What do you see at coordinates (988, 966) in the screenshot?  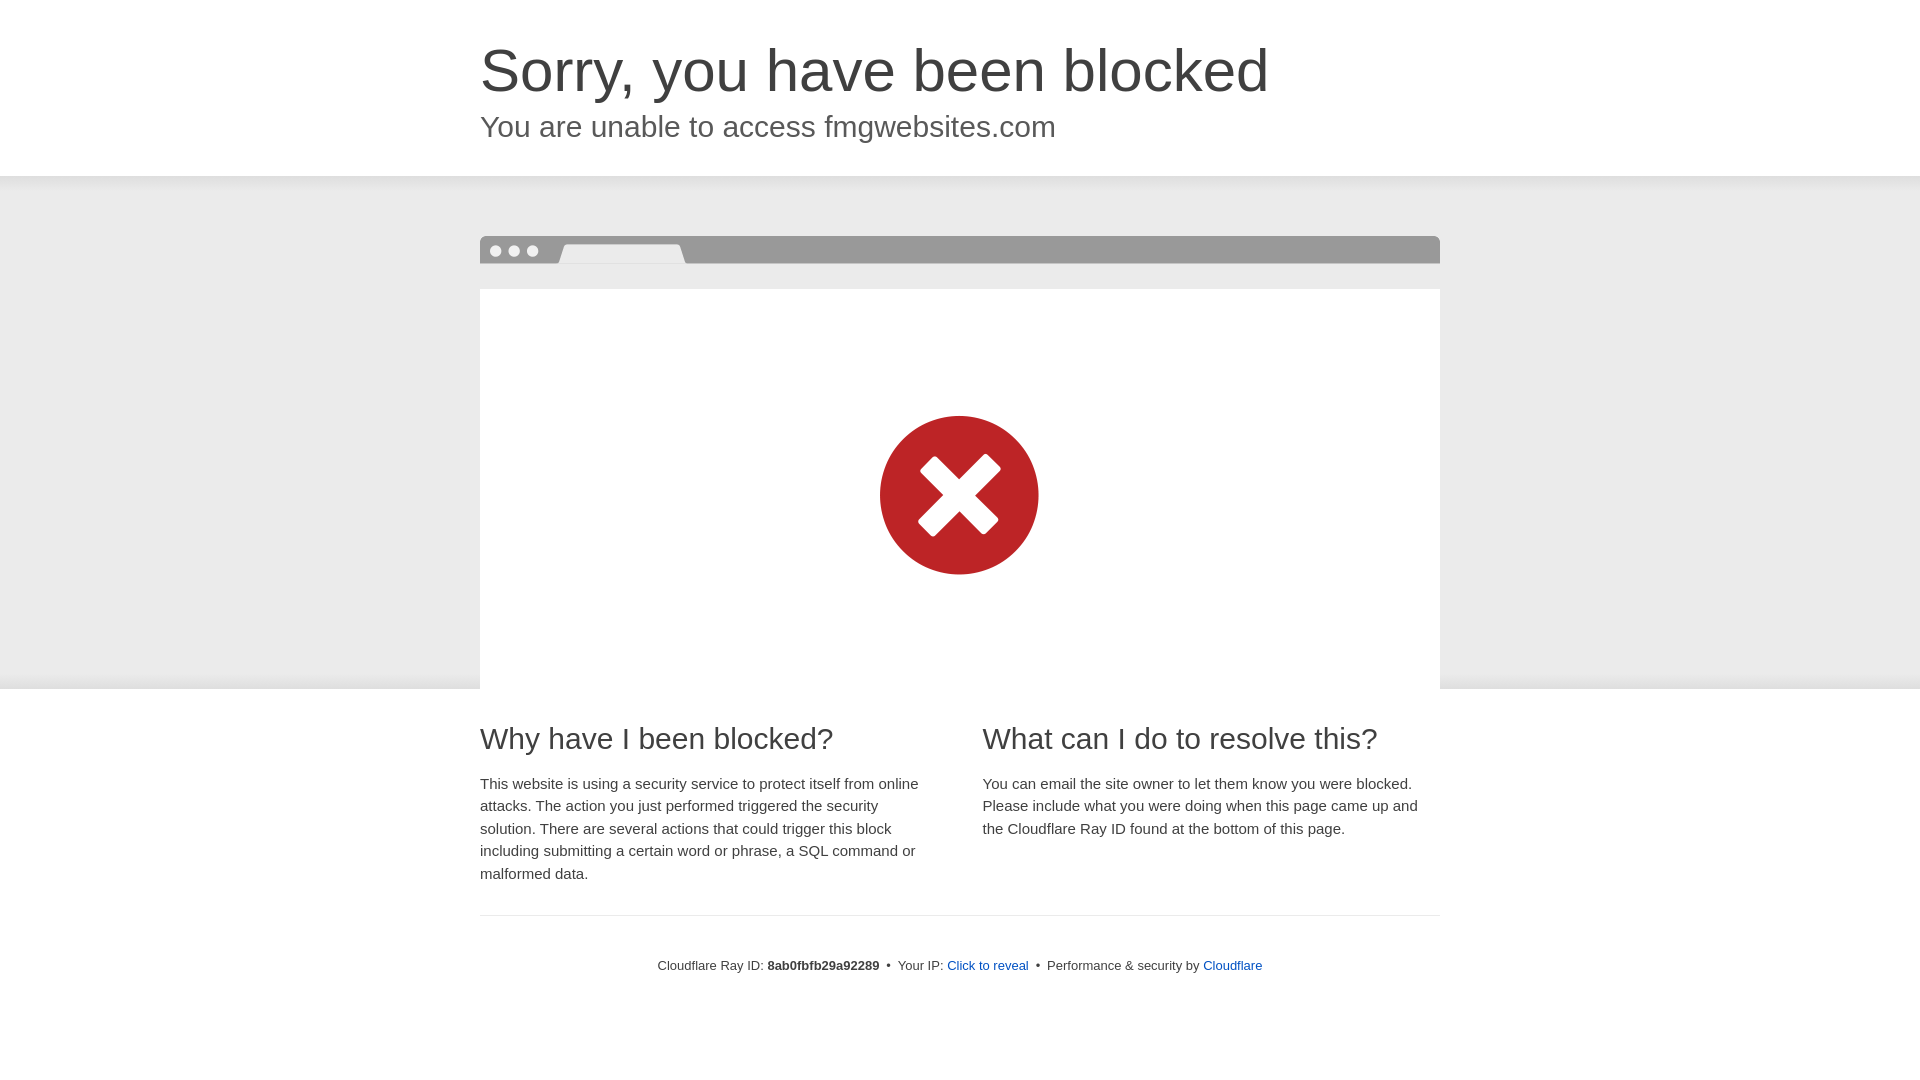 I see `Click to reveal` at bounding box center [988, 966].